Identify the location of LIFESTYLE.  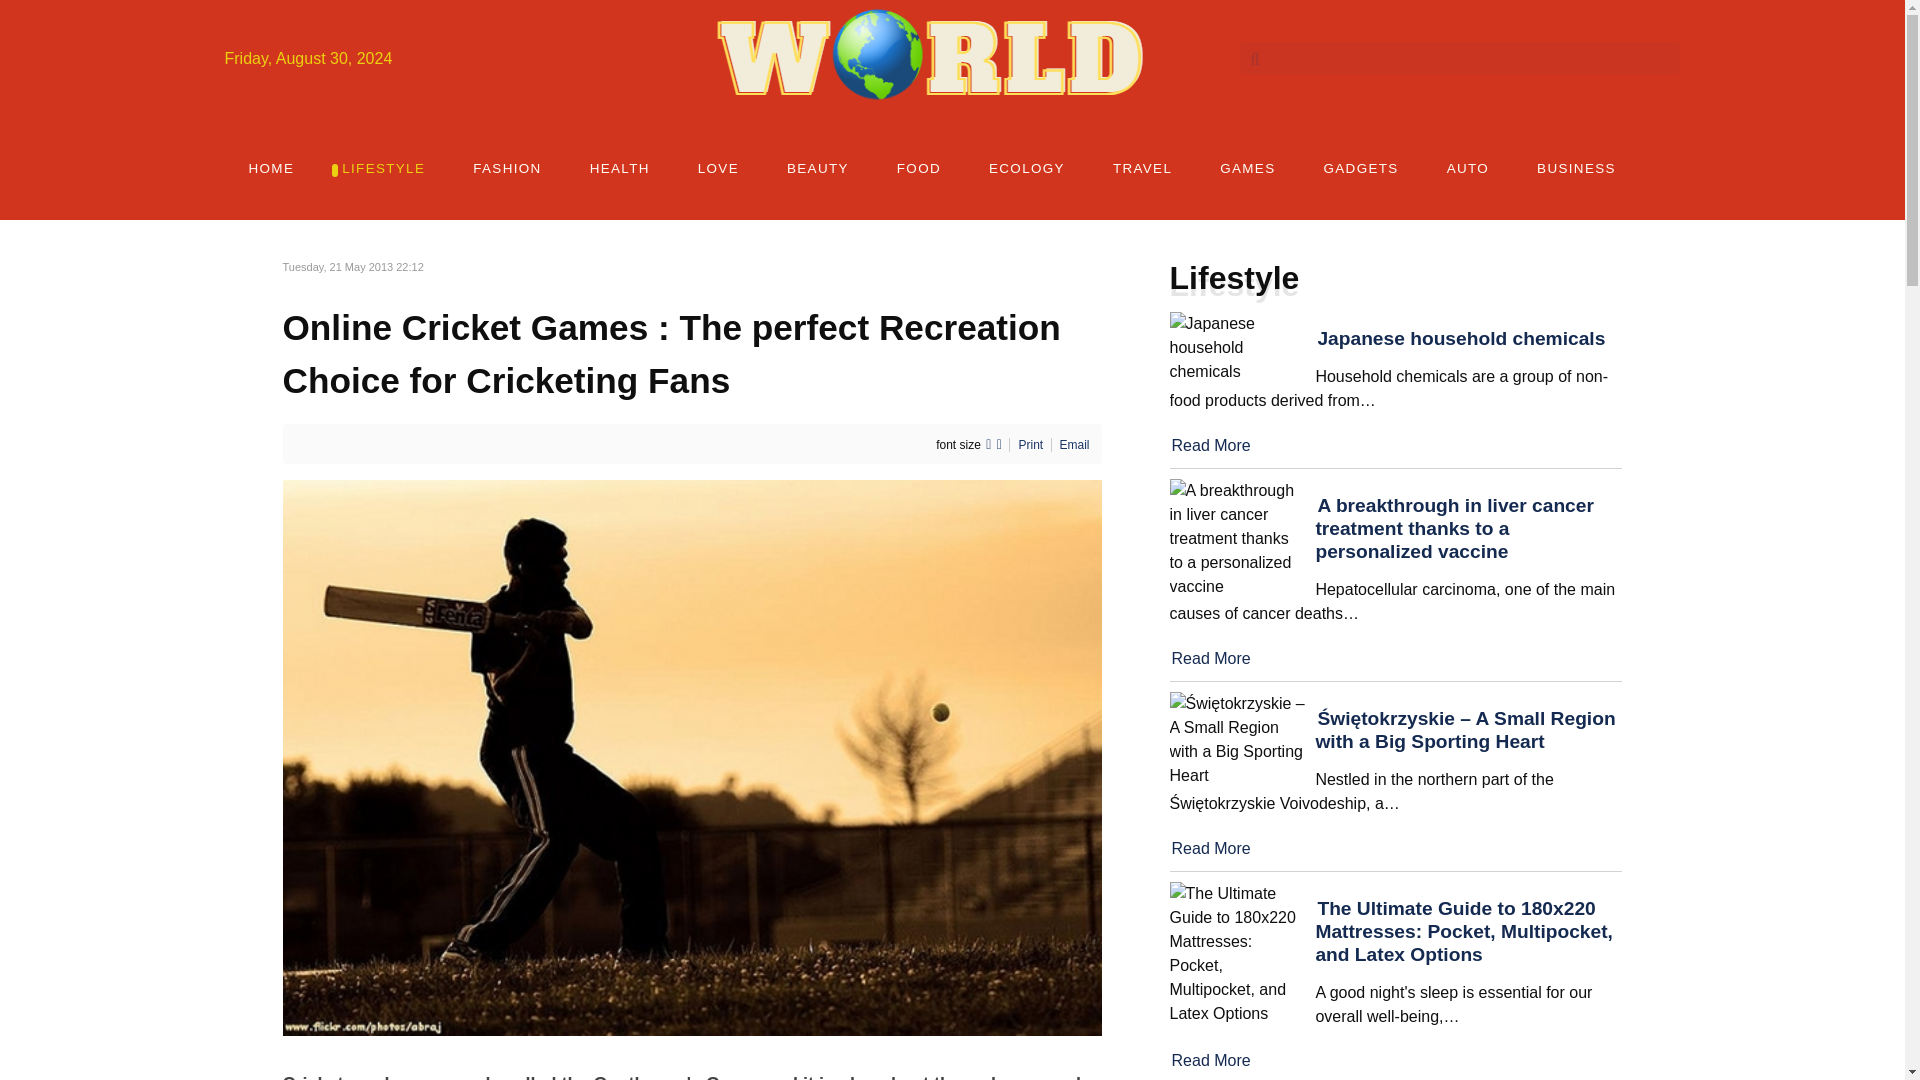
(384, 168).